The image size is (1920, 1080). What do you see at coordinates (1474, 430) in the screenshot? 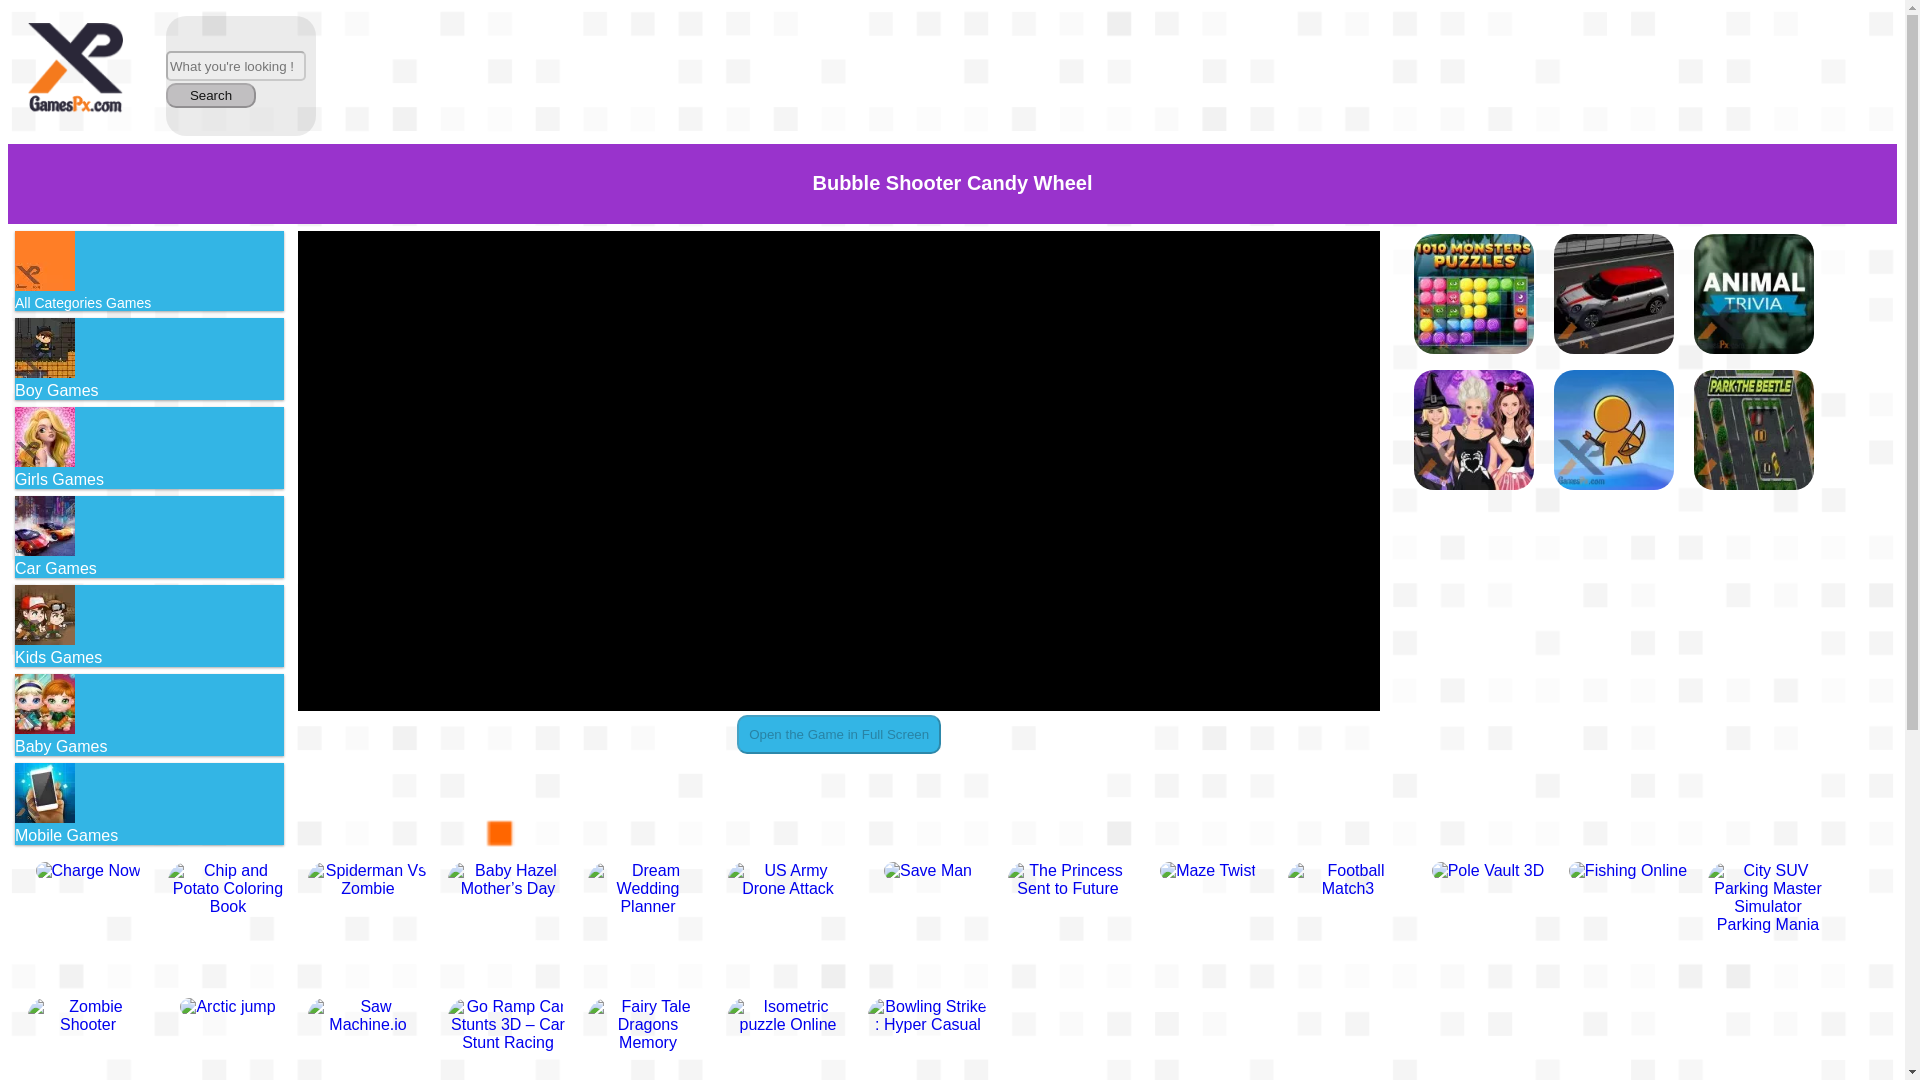
I see `Halloween dress up` at bounding box center [1474, 430].